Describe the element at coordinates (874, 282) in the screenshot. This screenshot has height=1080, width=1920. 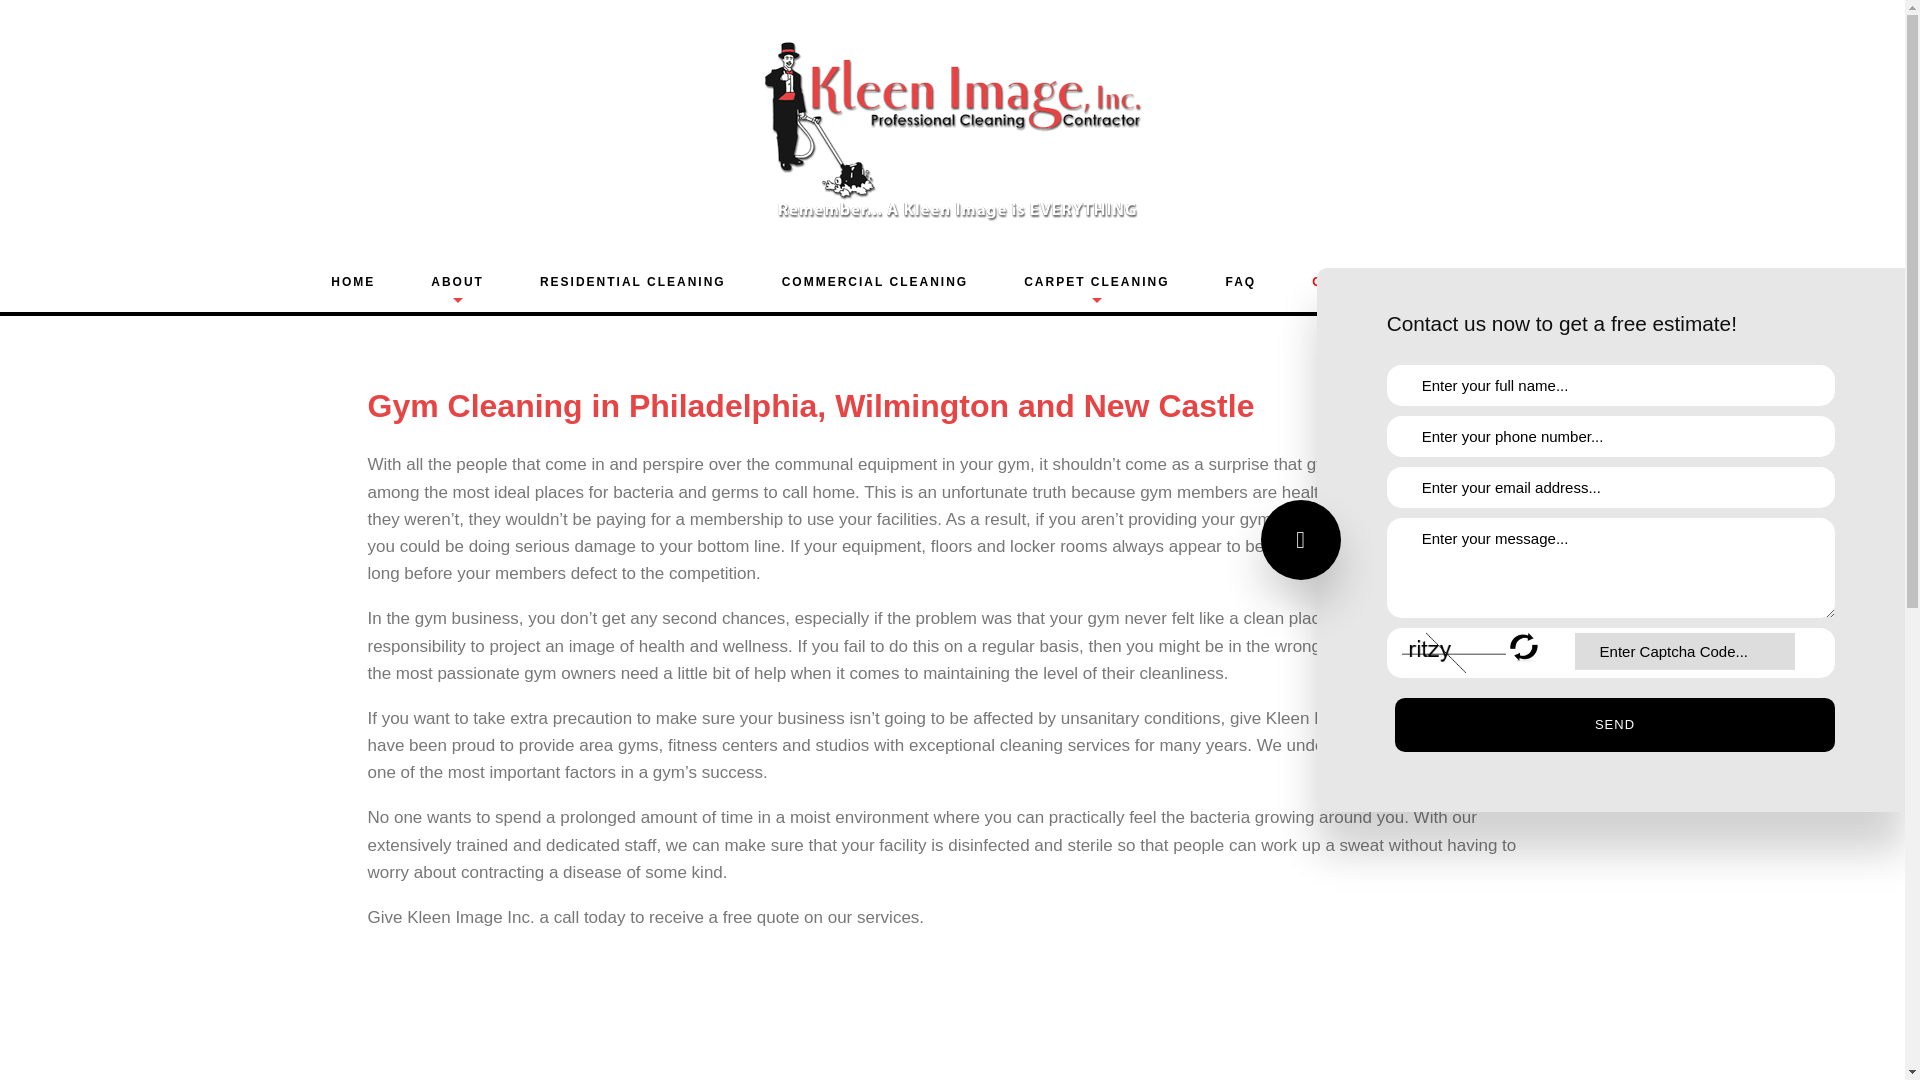
I see `COMMERCIAL CLEANING` at that location.